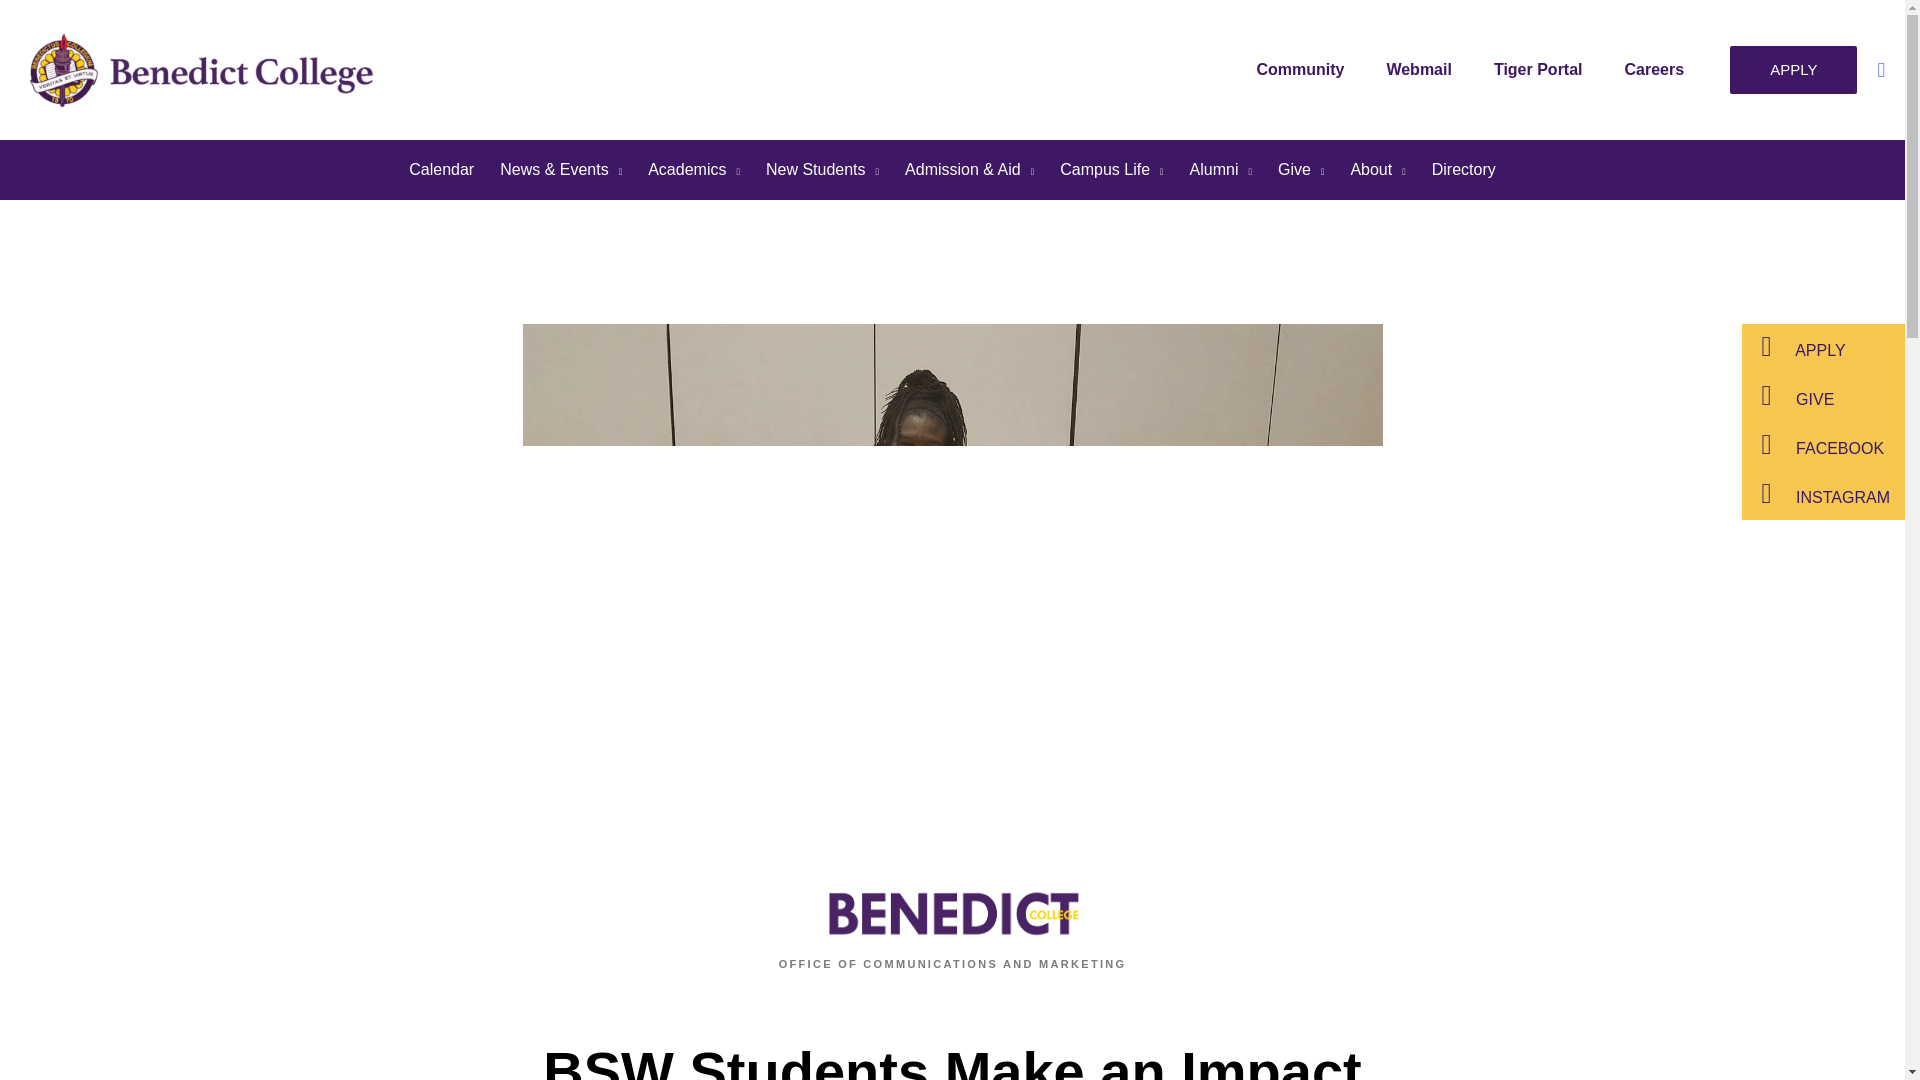 The width and height of the screenshot is (1920, 1080). What do you see at coordinates (1543, 69) in the screenshot?
I see `Tiger Portal` at bounding box center [1543, 69].